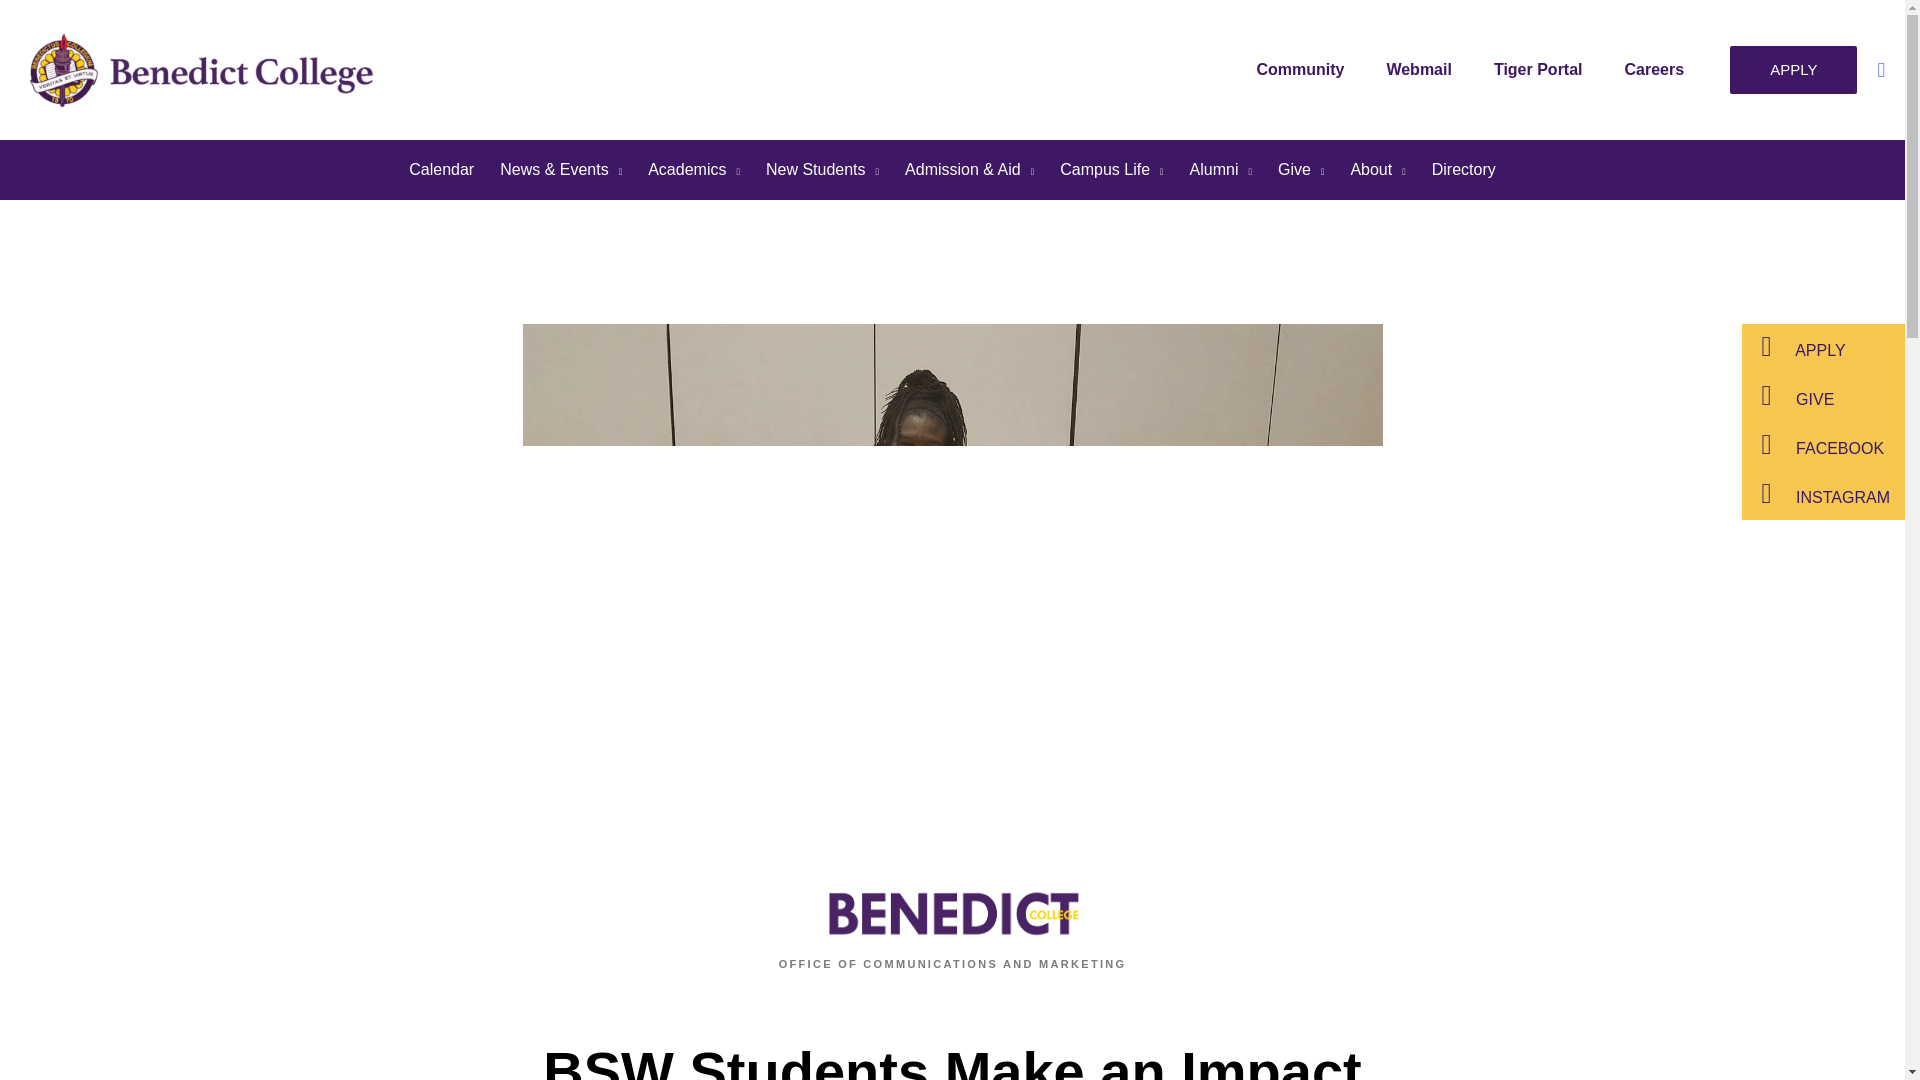 The width and height of the screenshot is (1920, 1080). What do you see at coordinates (1543, 69) in the screenshot?
I see `Tiger Portal` at bounding box center [1543, 69].